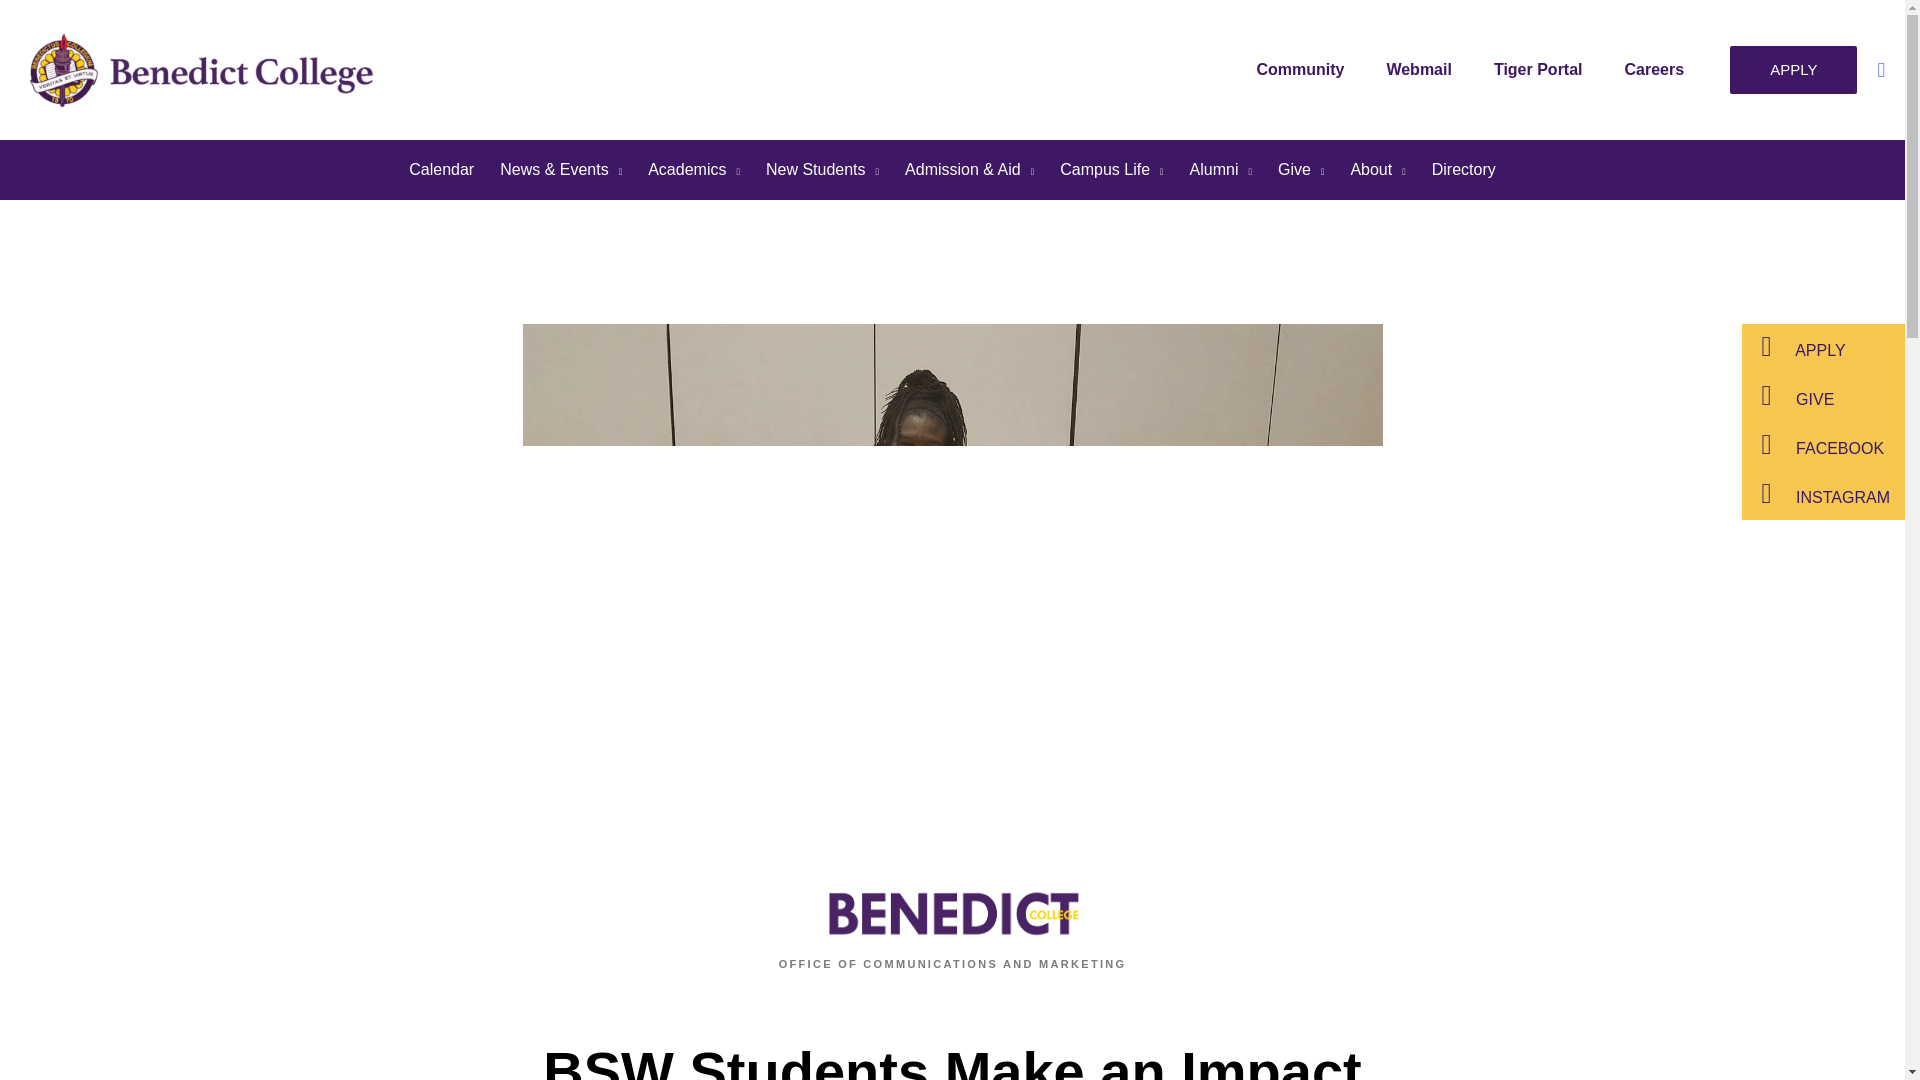 The width and height of the screenshot is (1920, 1080). What do you see at coordinates (1543, 69) in the screenshot?
I see `Tiger Portal` at bounding box center [1543, 69].